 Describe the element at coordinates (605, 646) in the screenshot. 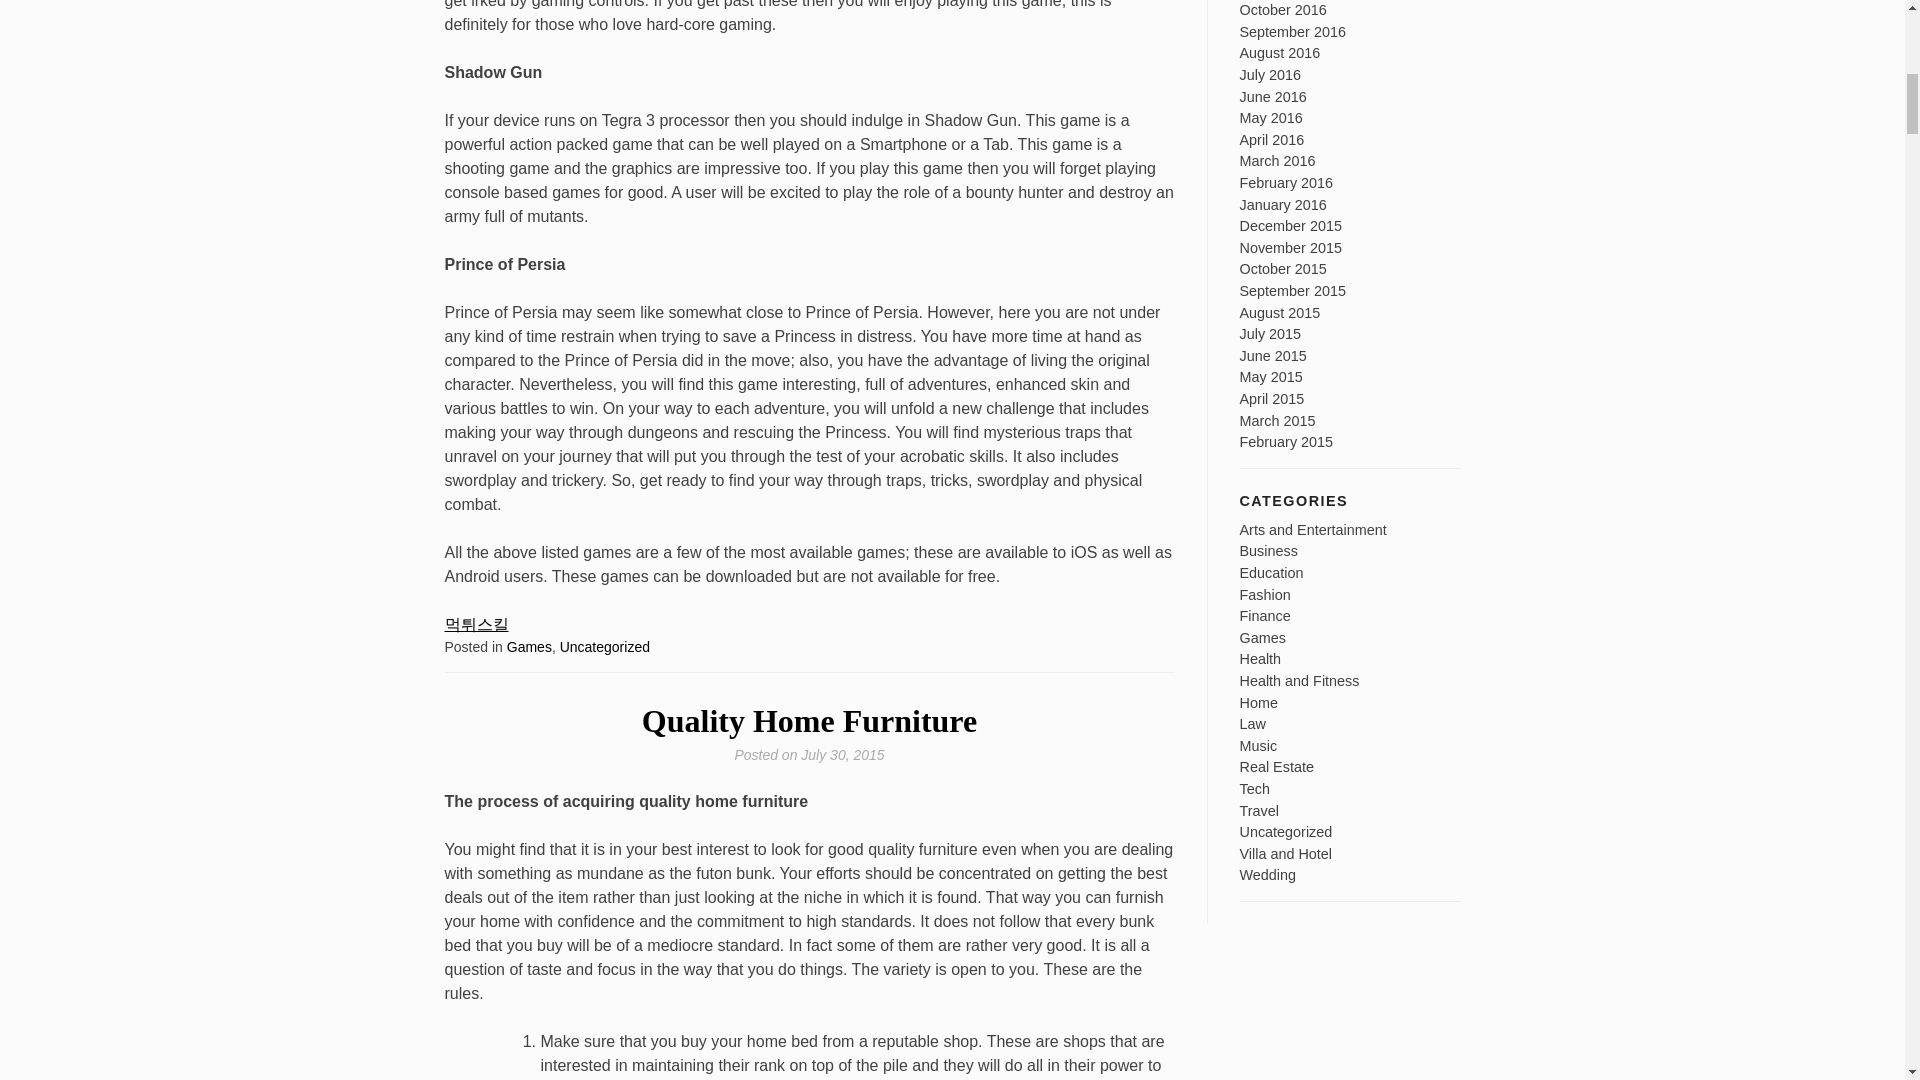

I see `Uncategorized` at that location.